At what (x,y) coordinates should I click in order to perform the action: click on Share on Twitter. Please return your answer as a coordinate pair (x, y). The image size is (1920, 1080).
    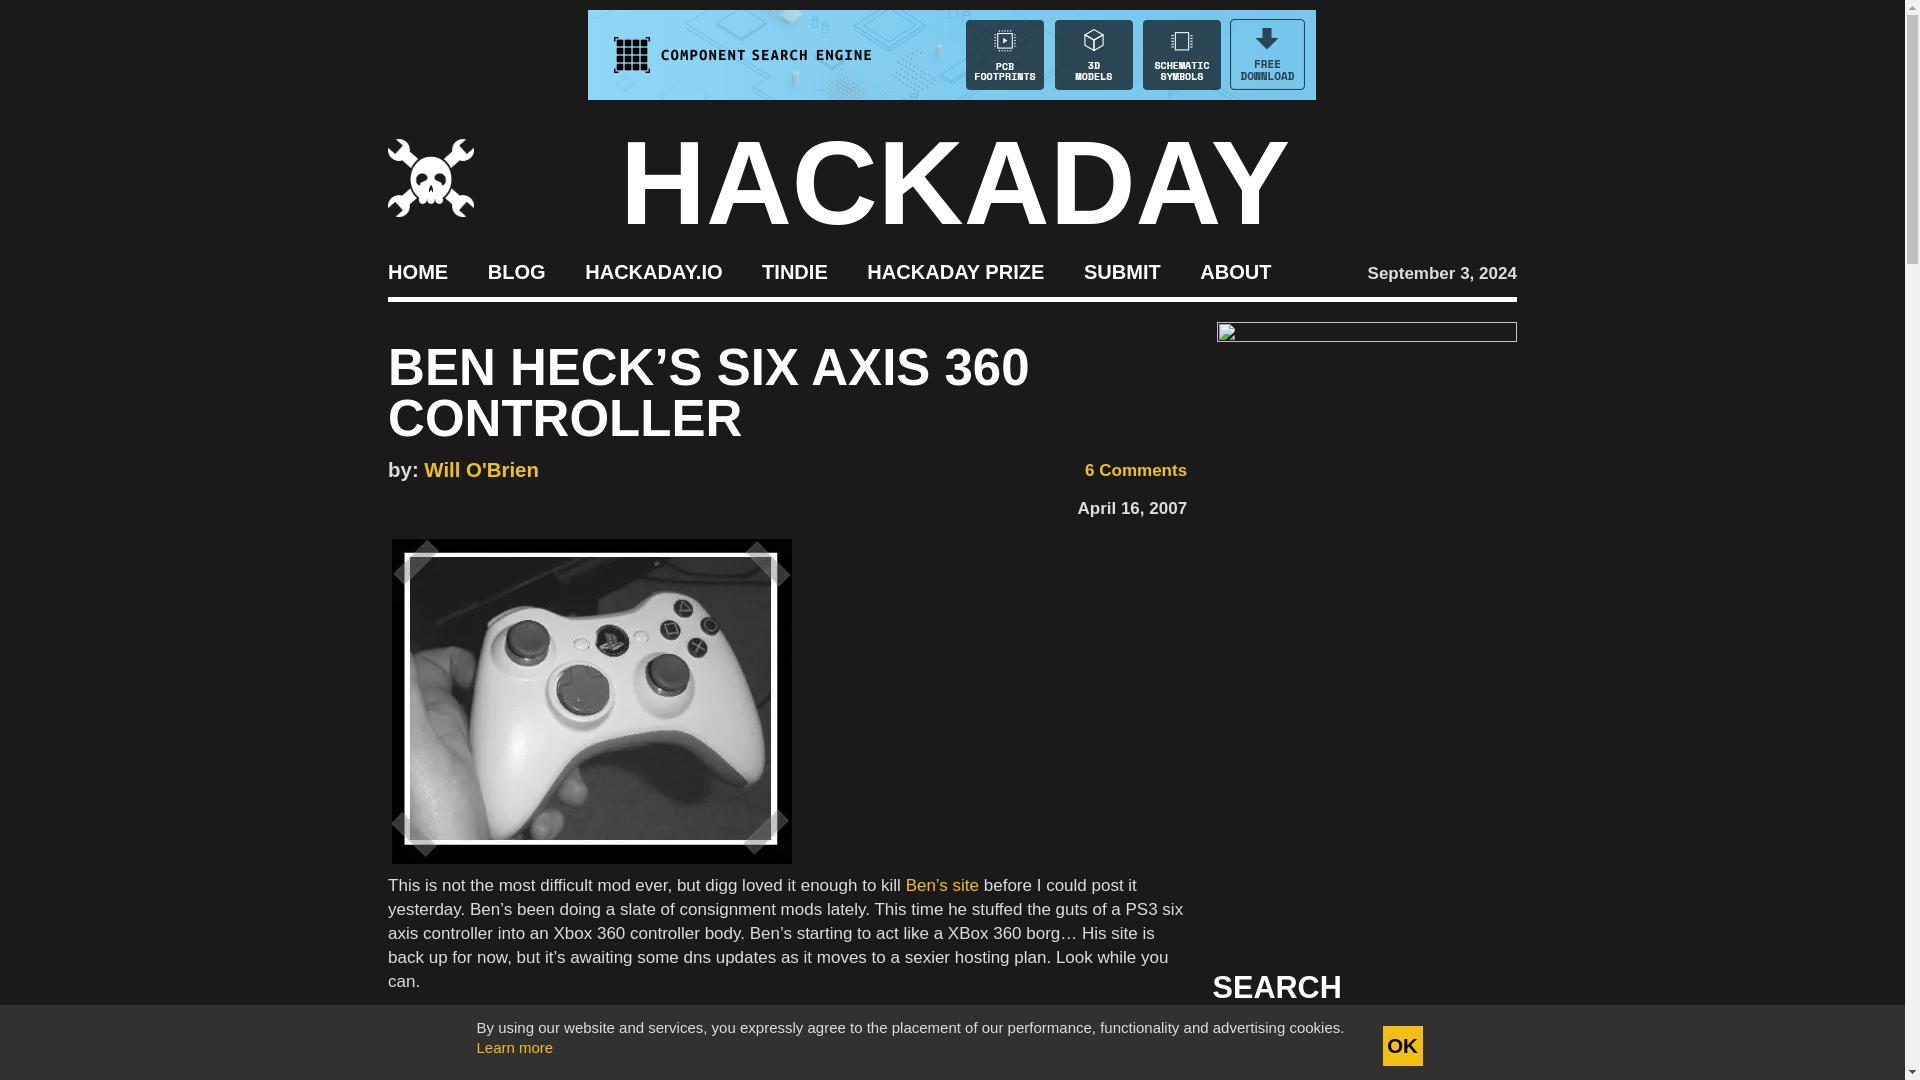
    Looking at the image, I should click on (428, 503).